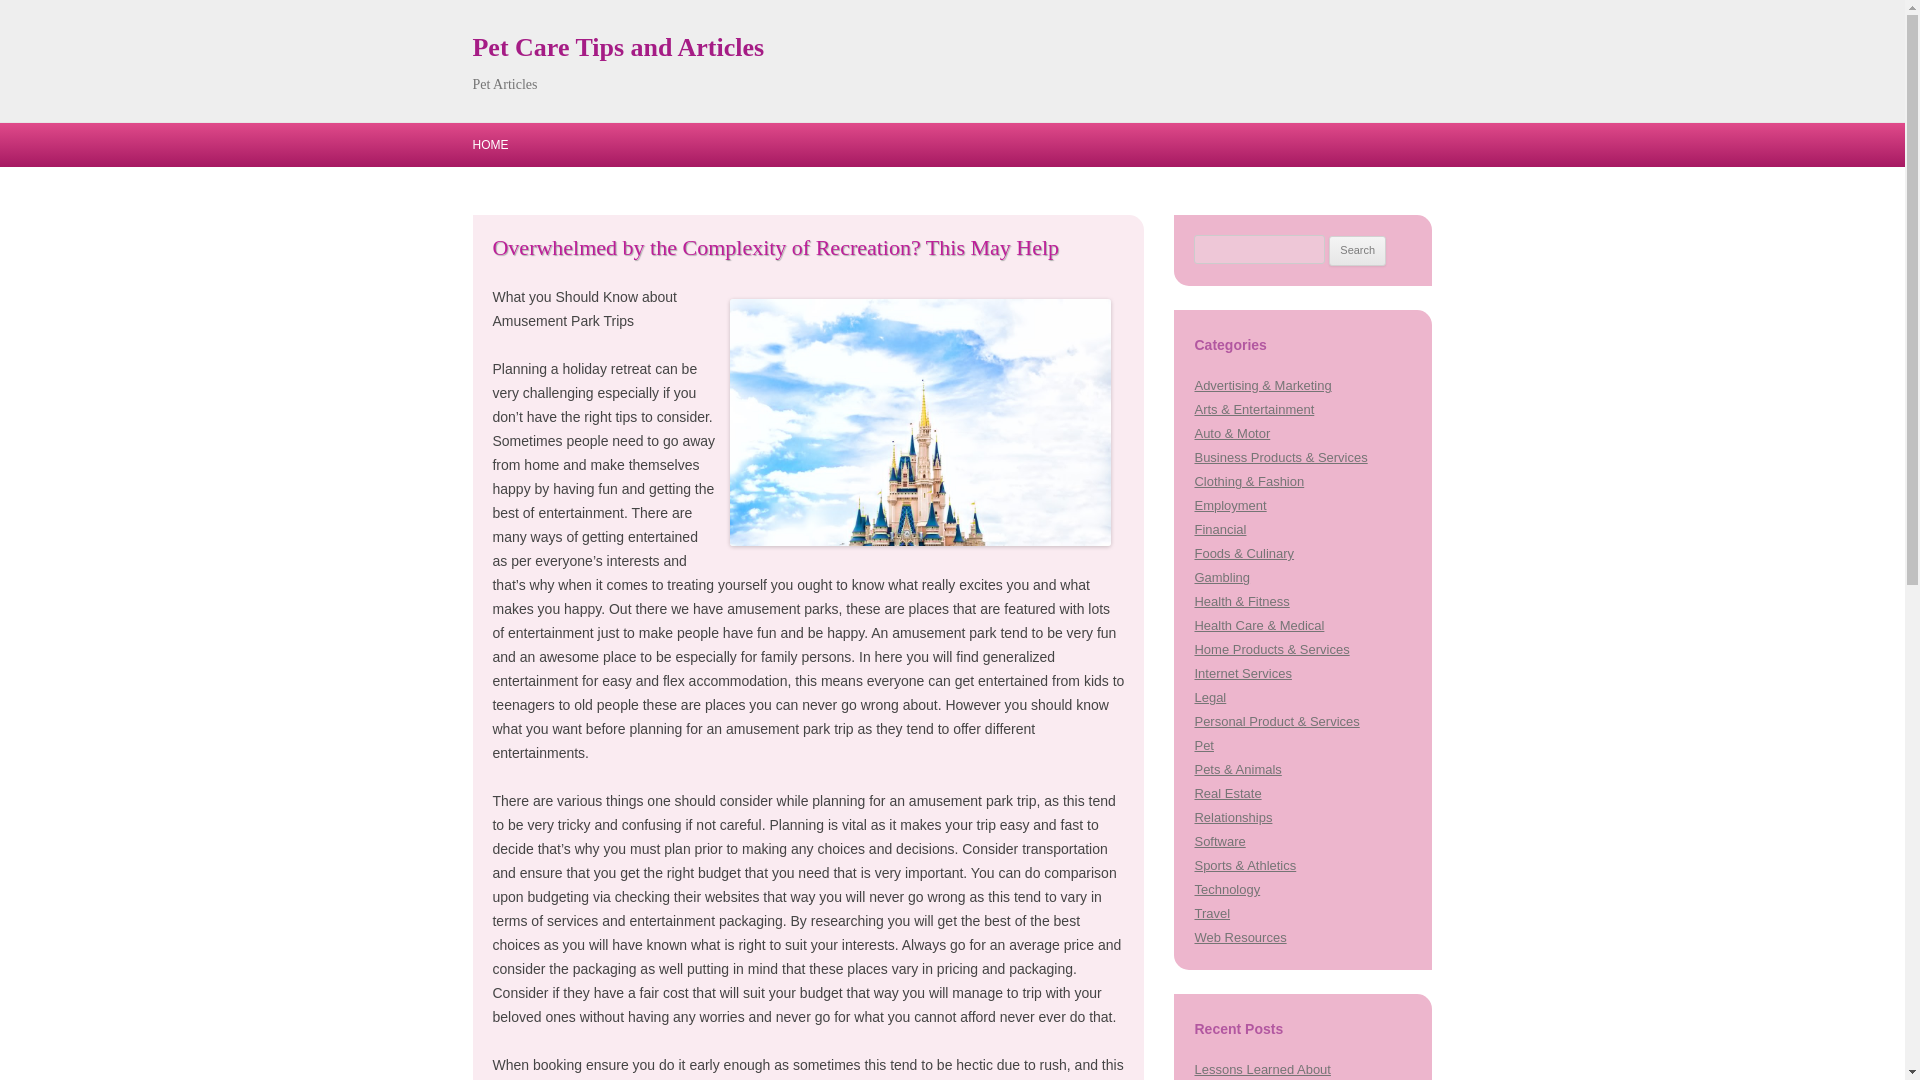  What do you see at coordinates (1232, 818) in the screenshot?
I see `Relationships` at bounding box center [1232, 818].